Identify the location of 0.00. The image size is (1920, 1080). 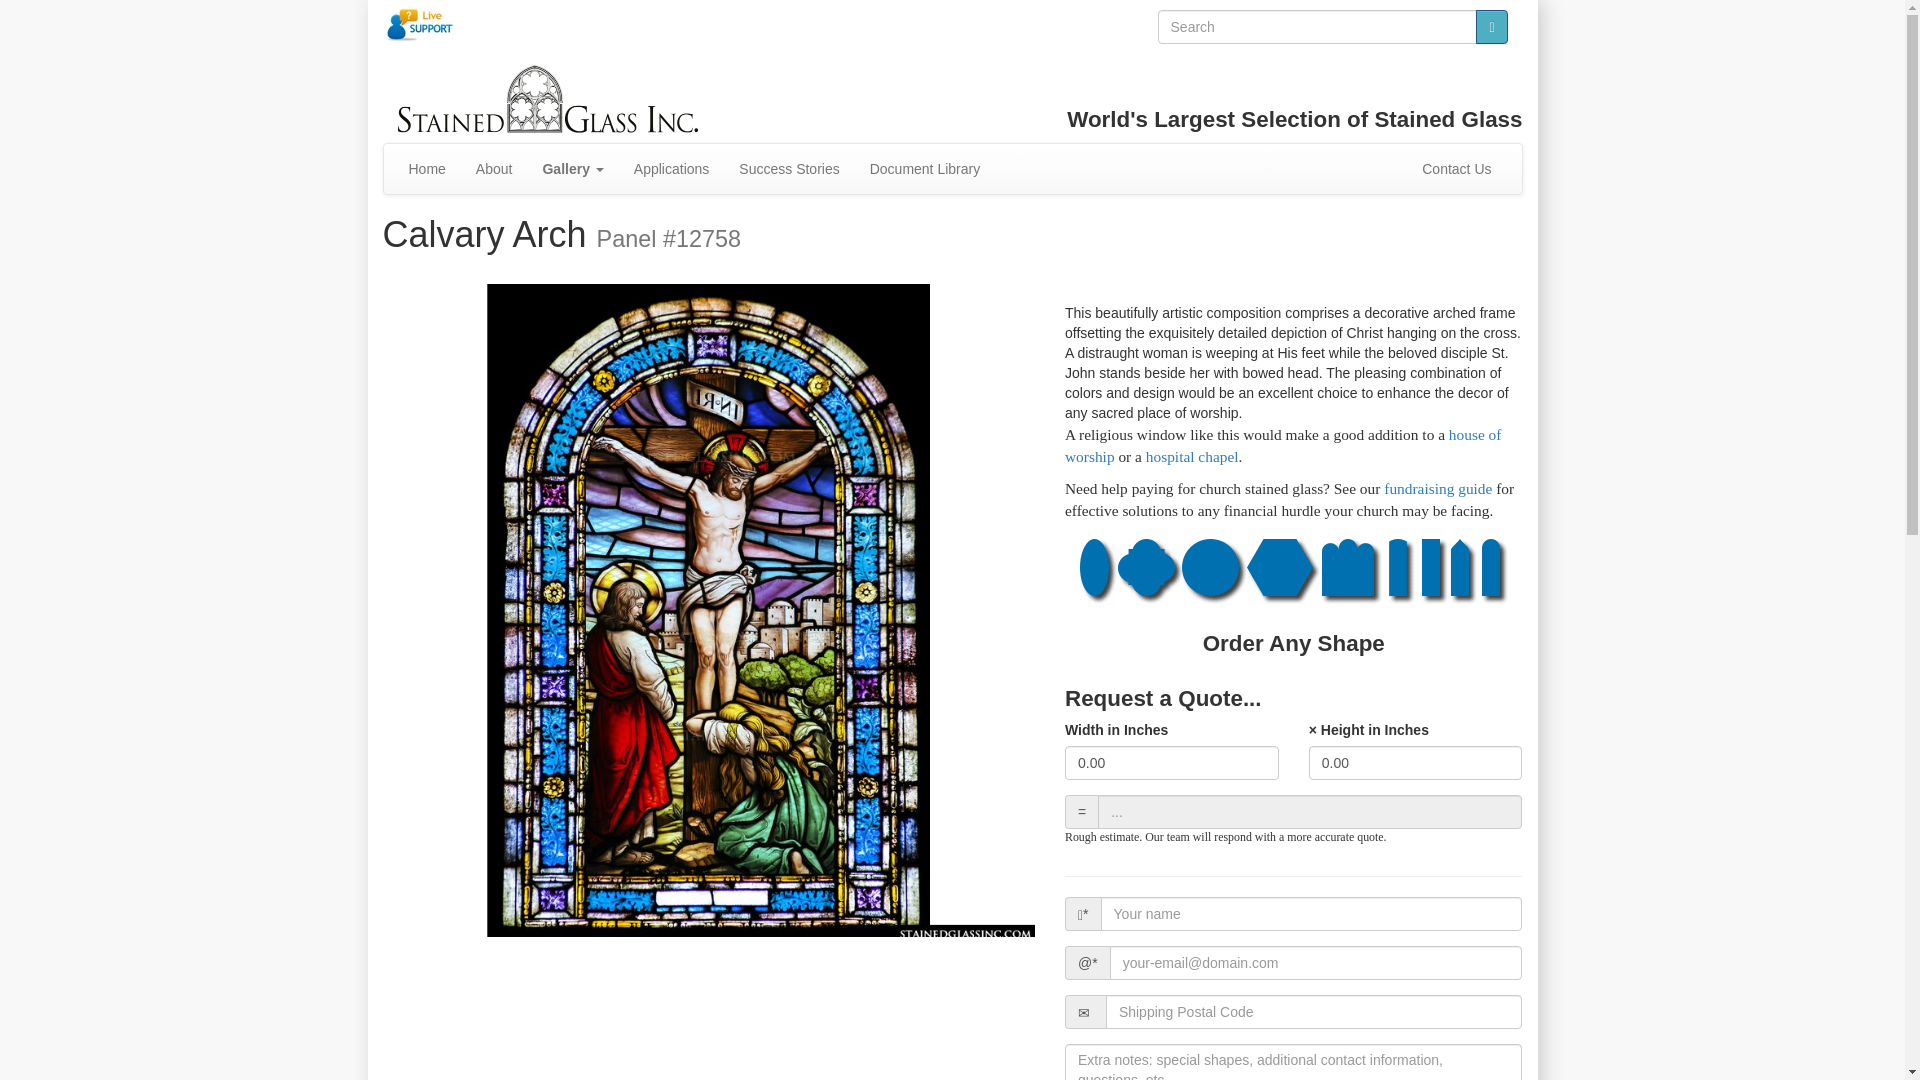
(1416, 762).